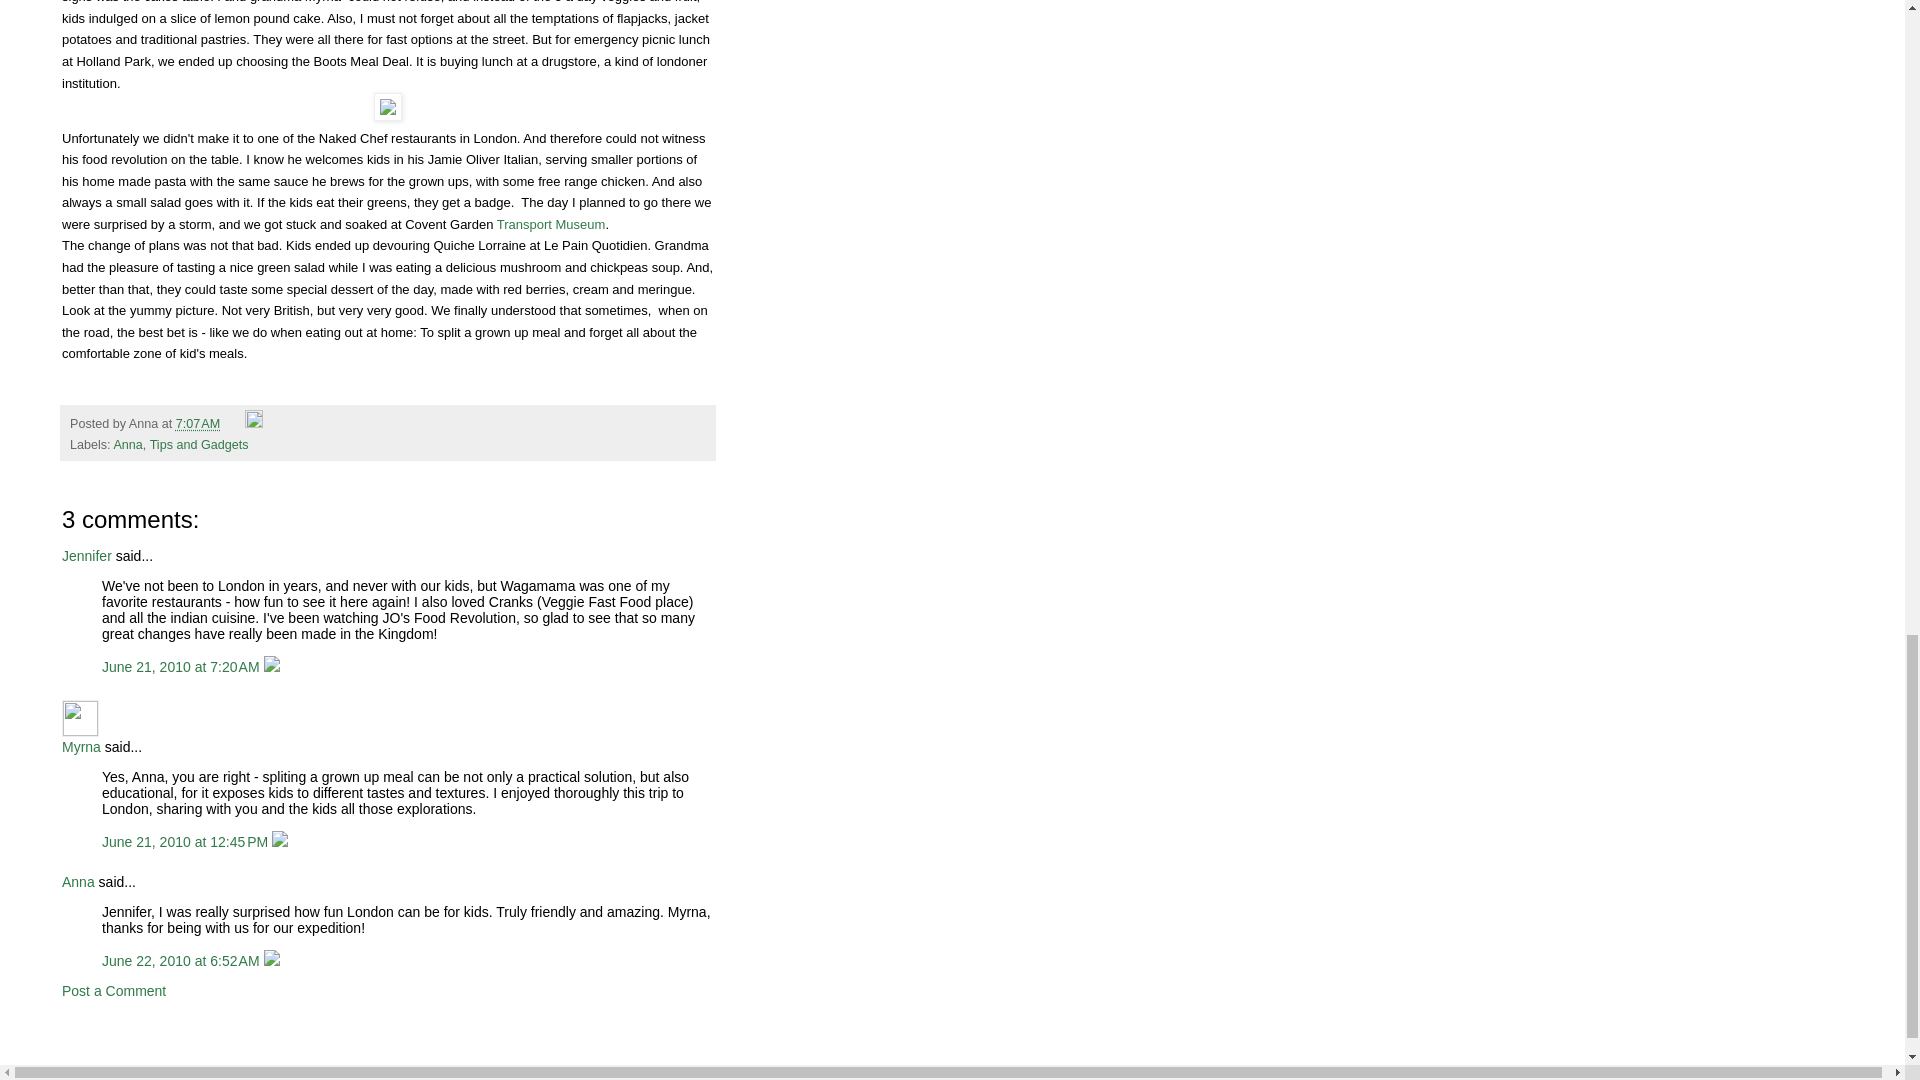 The image size is (1920, 1080). What do you see at coordinates (552, 224) in the screenshot?
I see `Transport Museum` at bounding box center [552, 224].